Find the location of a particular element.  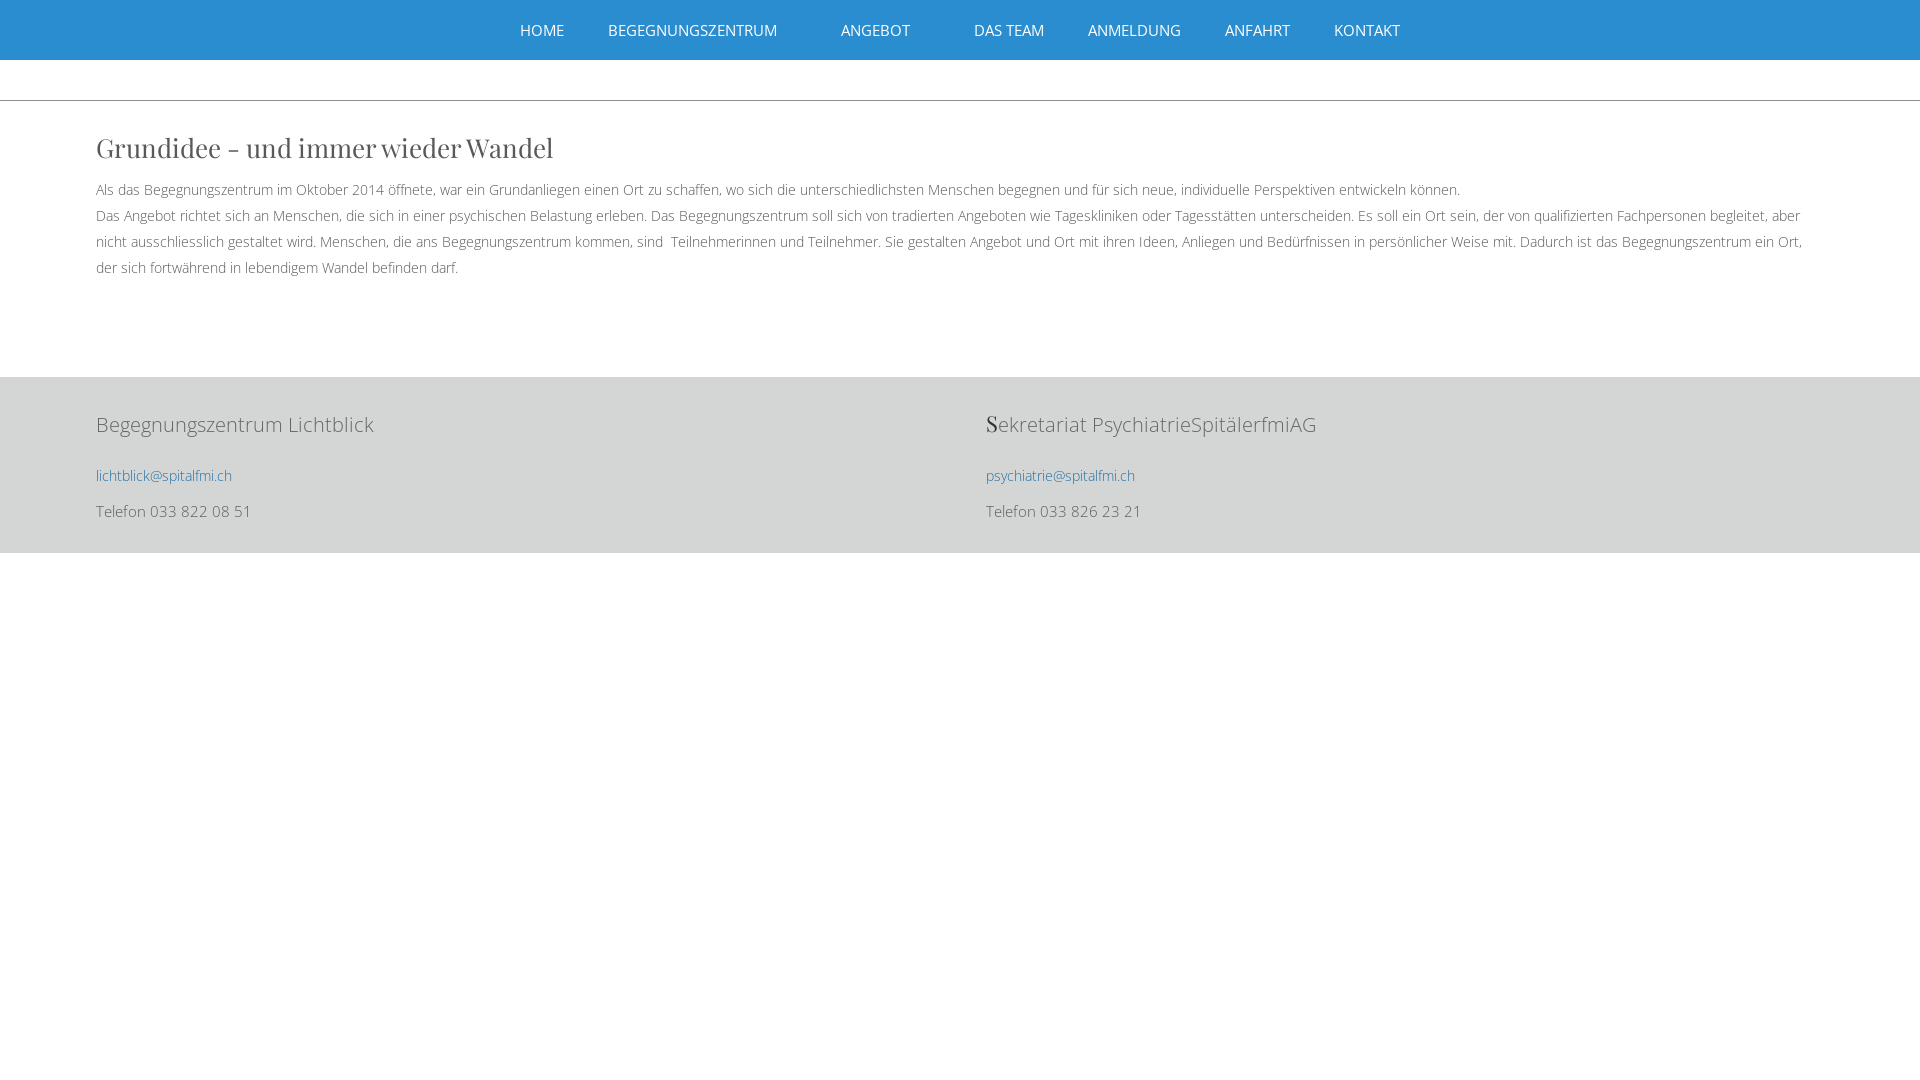

ANFAHRT is located at coordinates (1258, 30).